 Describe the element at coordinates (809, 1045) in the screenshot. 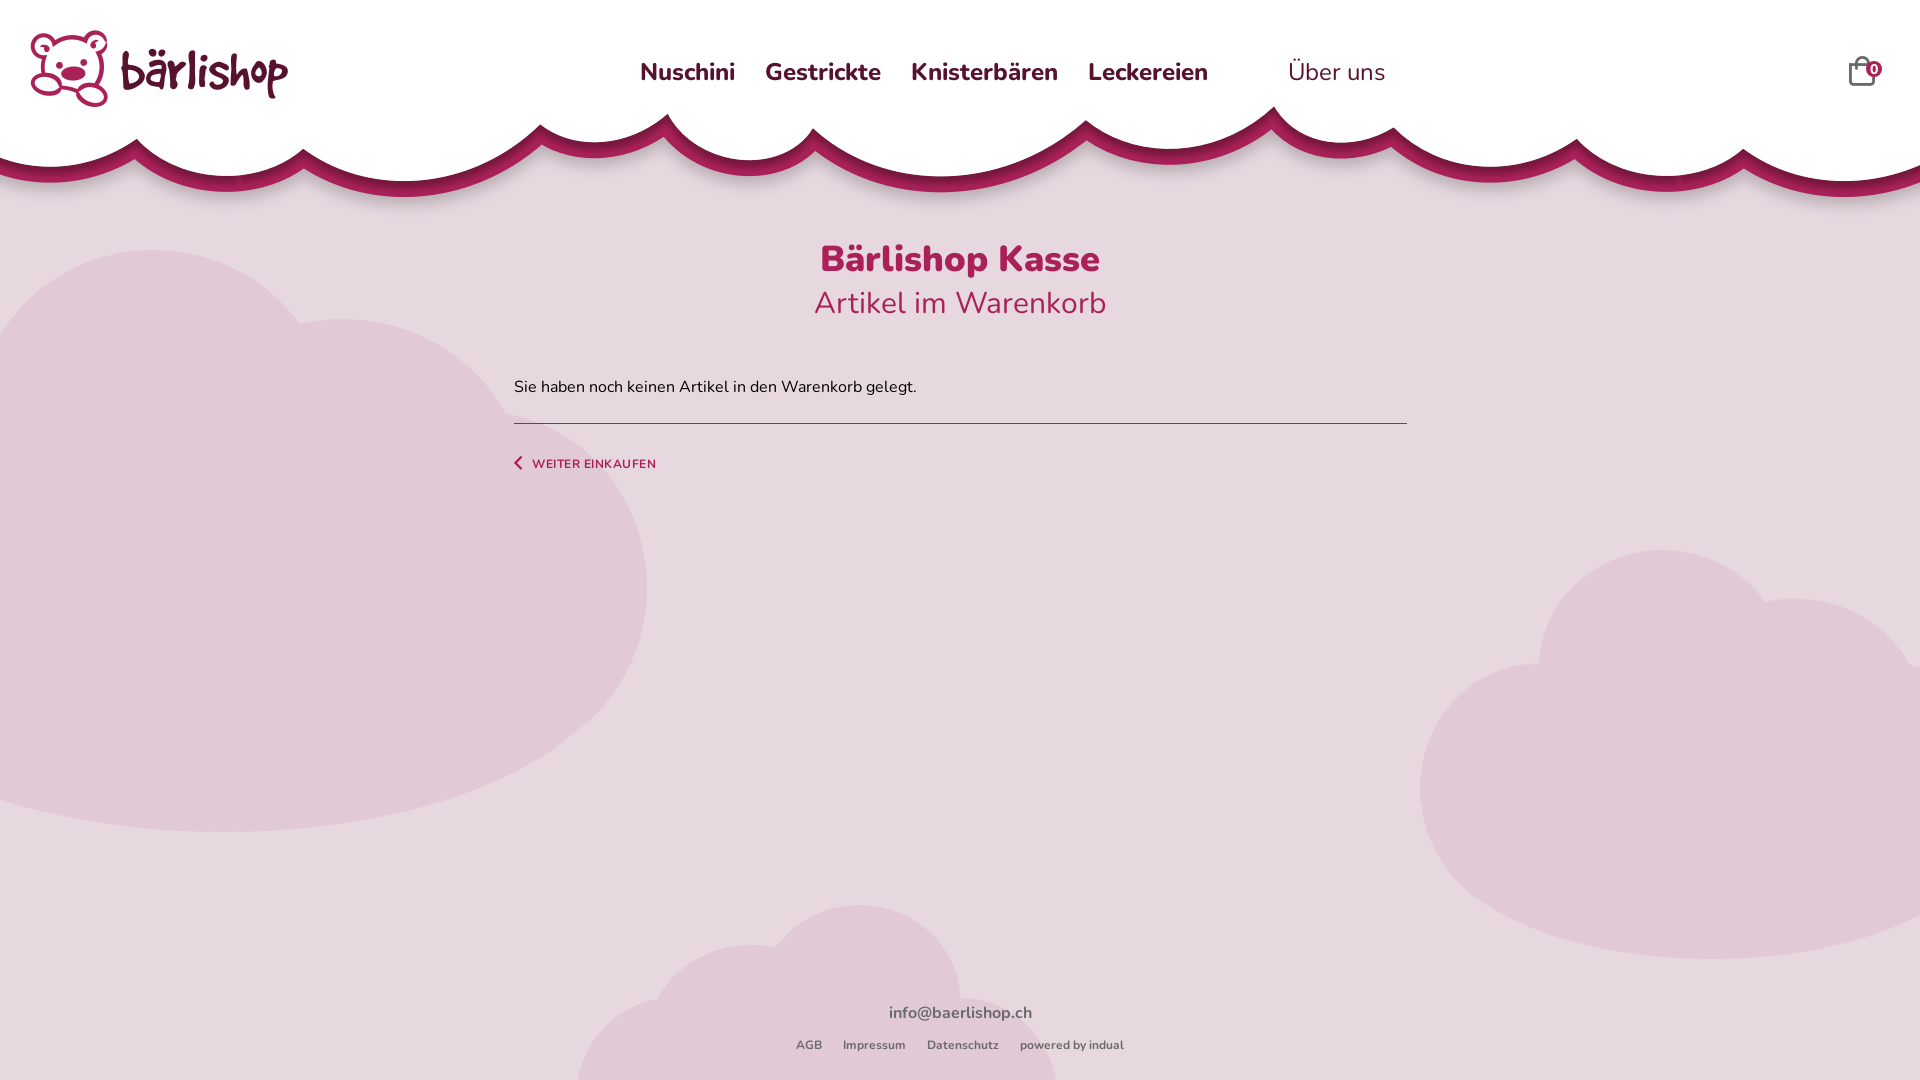

I see `AGB` at that location.